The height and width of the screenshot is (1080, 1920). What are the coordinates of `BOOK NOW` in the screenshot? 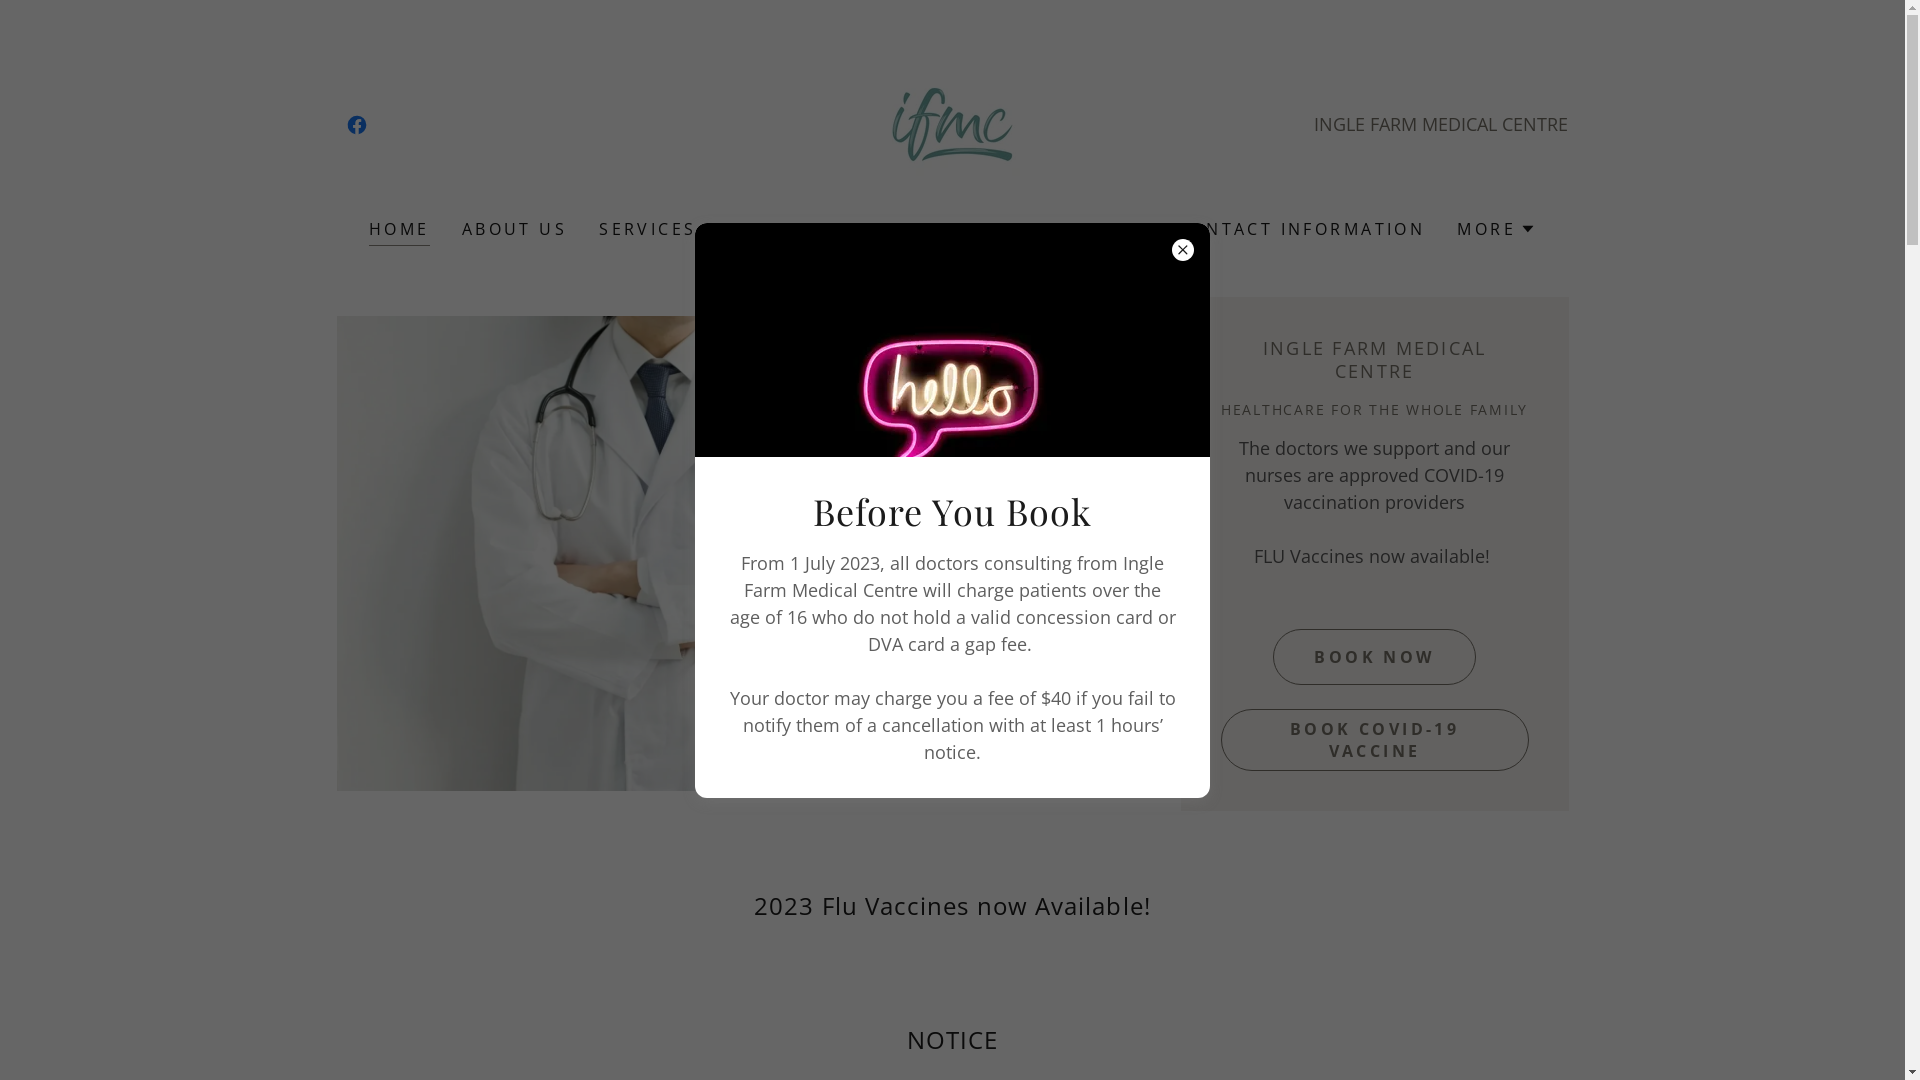 It's located at (1374, 656).